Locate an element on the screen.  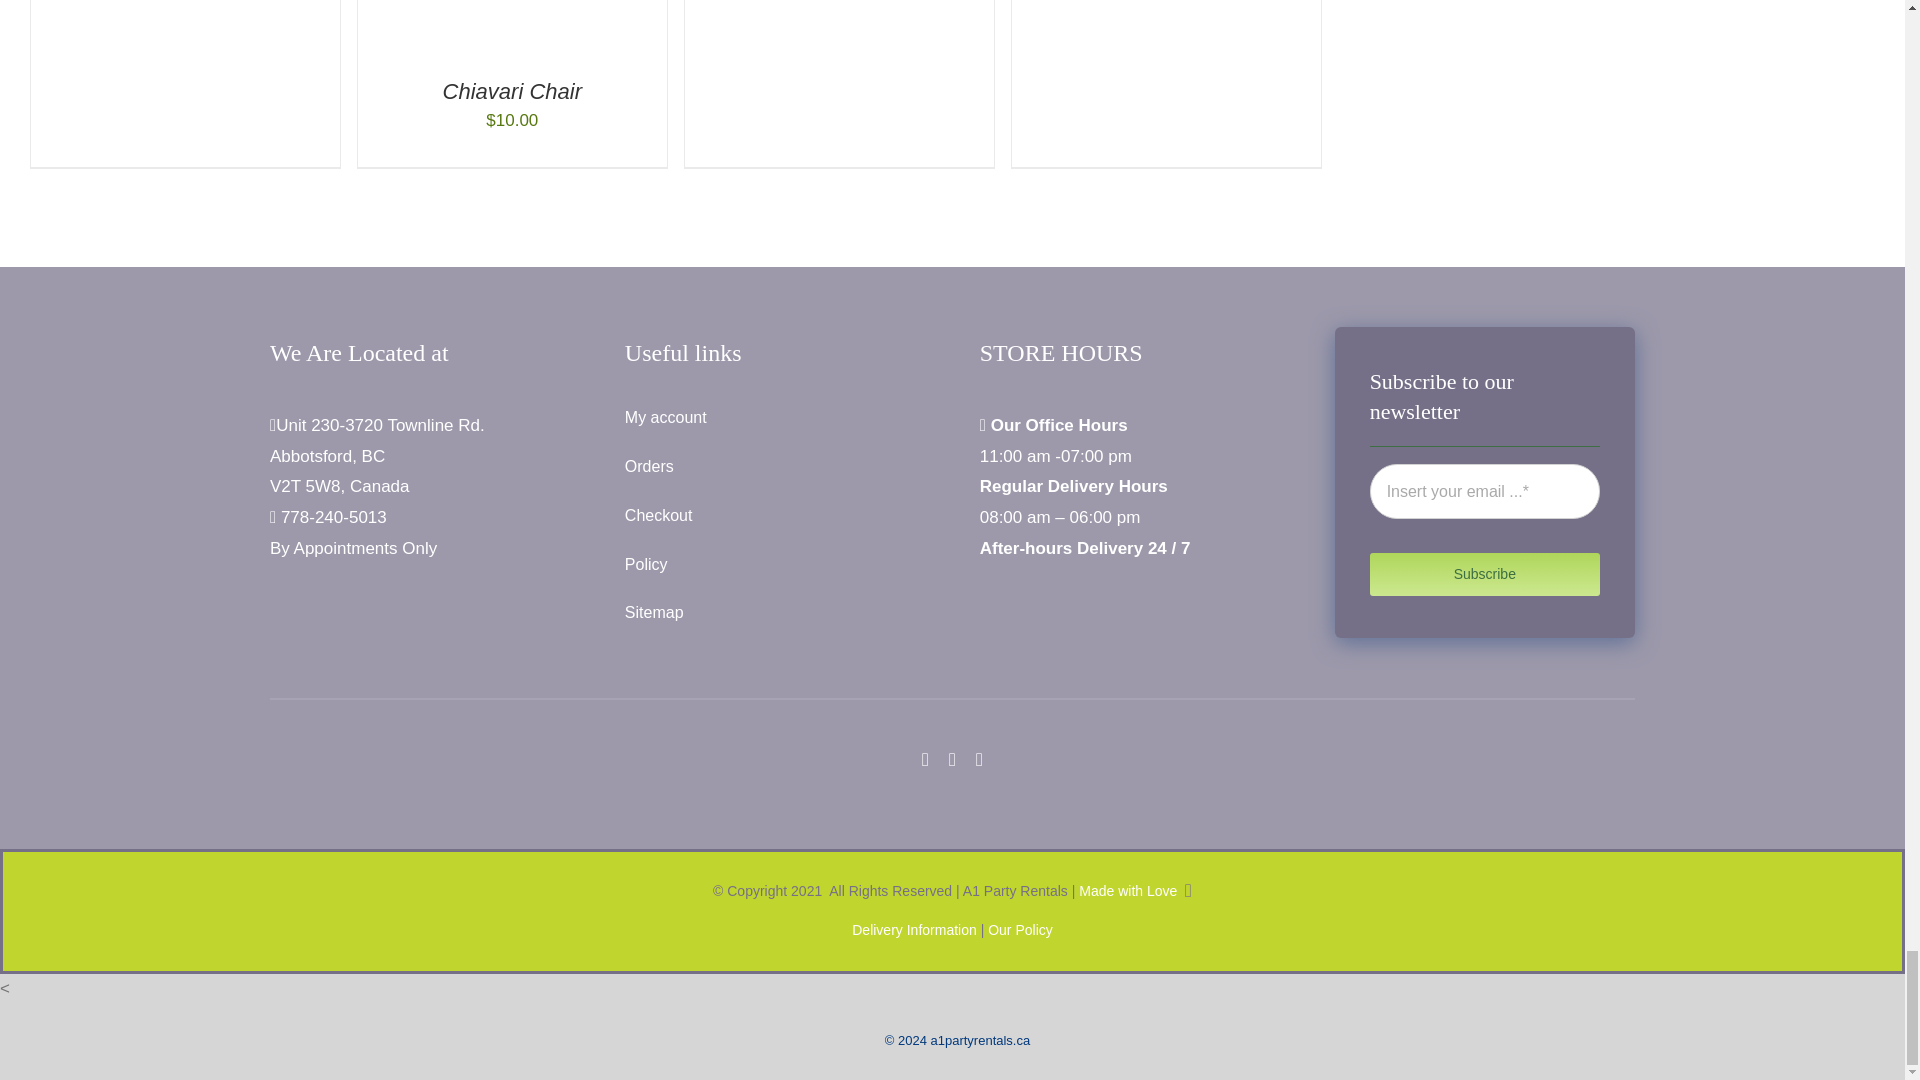
Subscribe is located at coordinates (1484, 519).